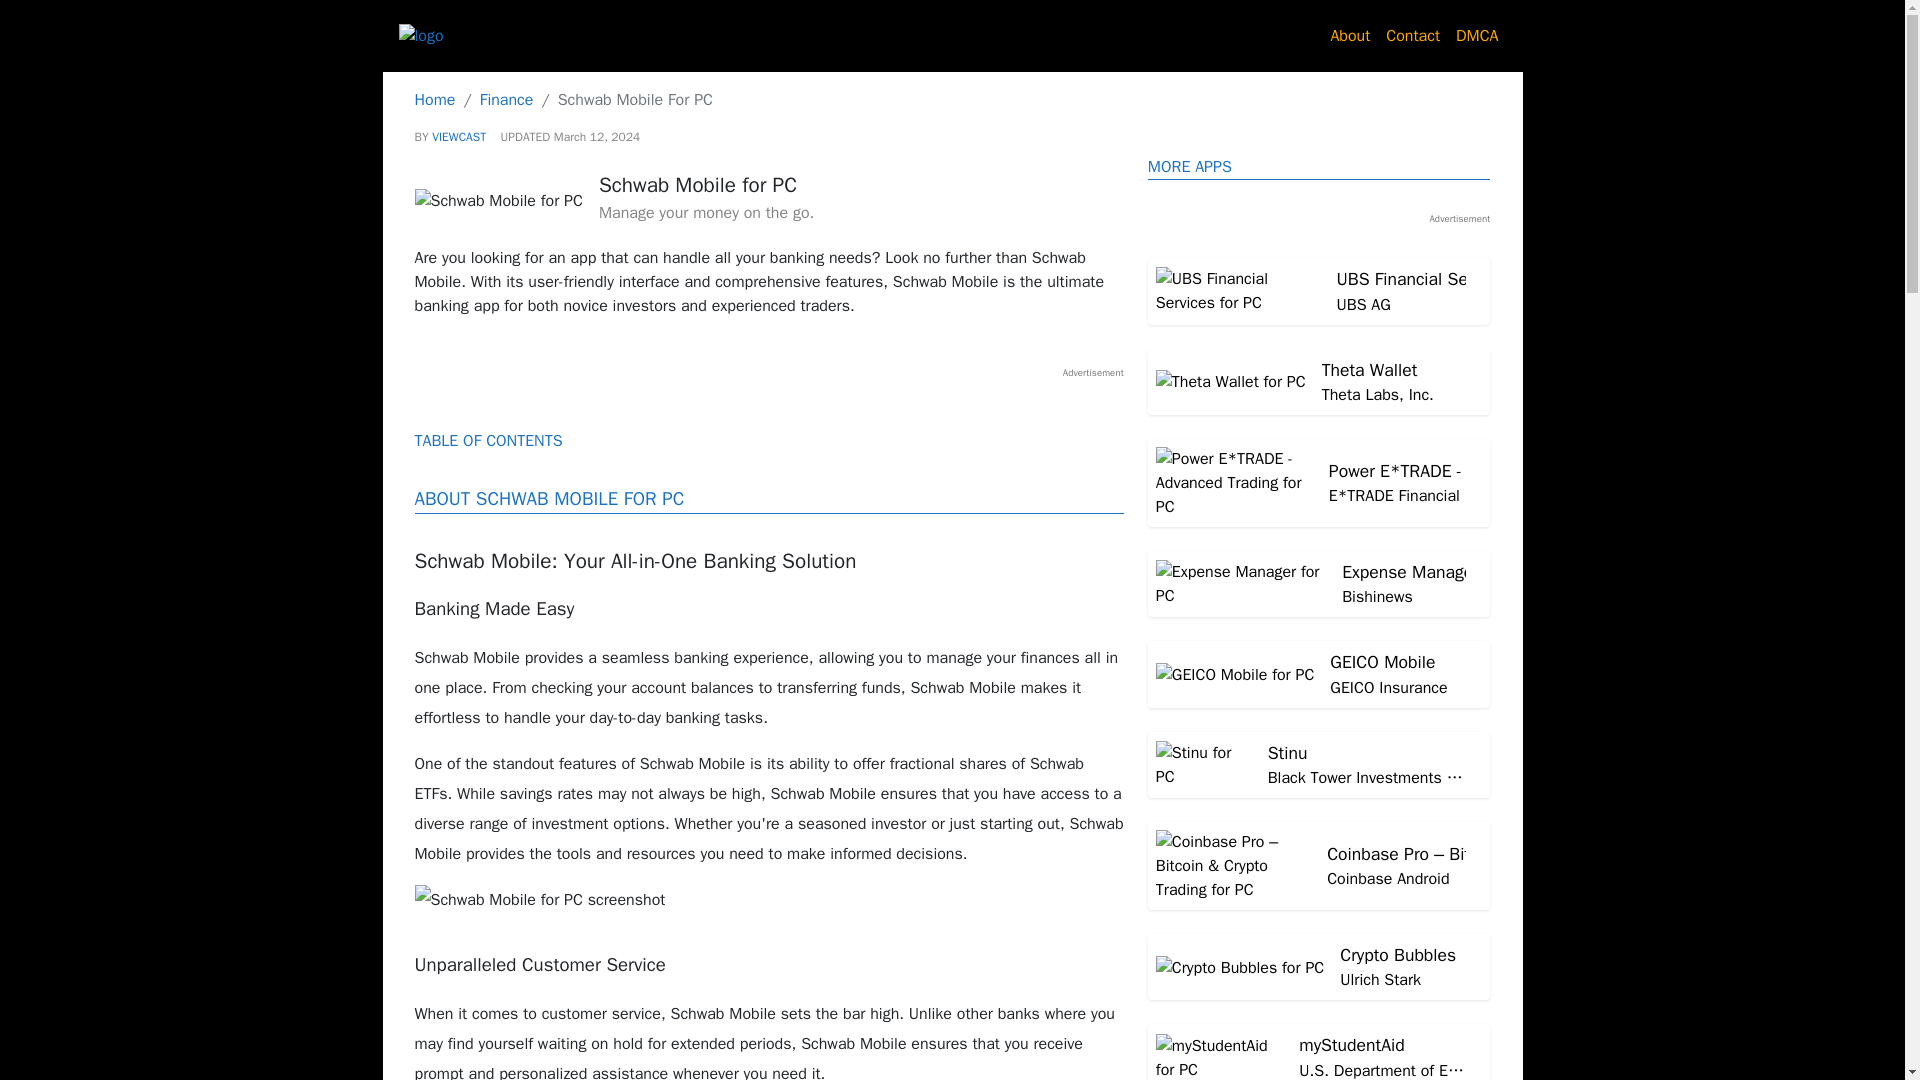 The image size is (1920, 1080). What do you see at coordinates (1320, 291) in the screenshot?
I see `UBS Financial Services for PC` at bounding box center [1320, 291].